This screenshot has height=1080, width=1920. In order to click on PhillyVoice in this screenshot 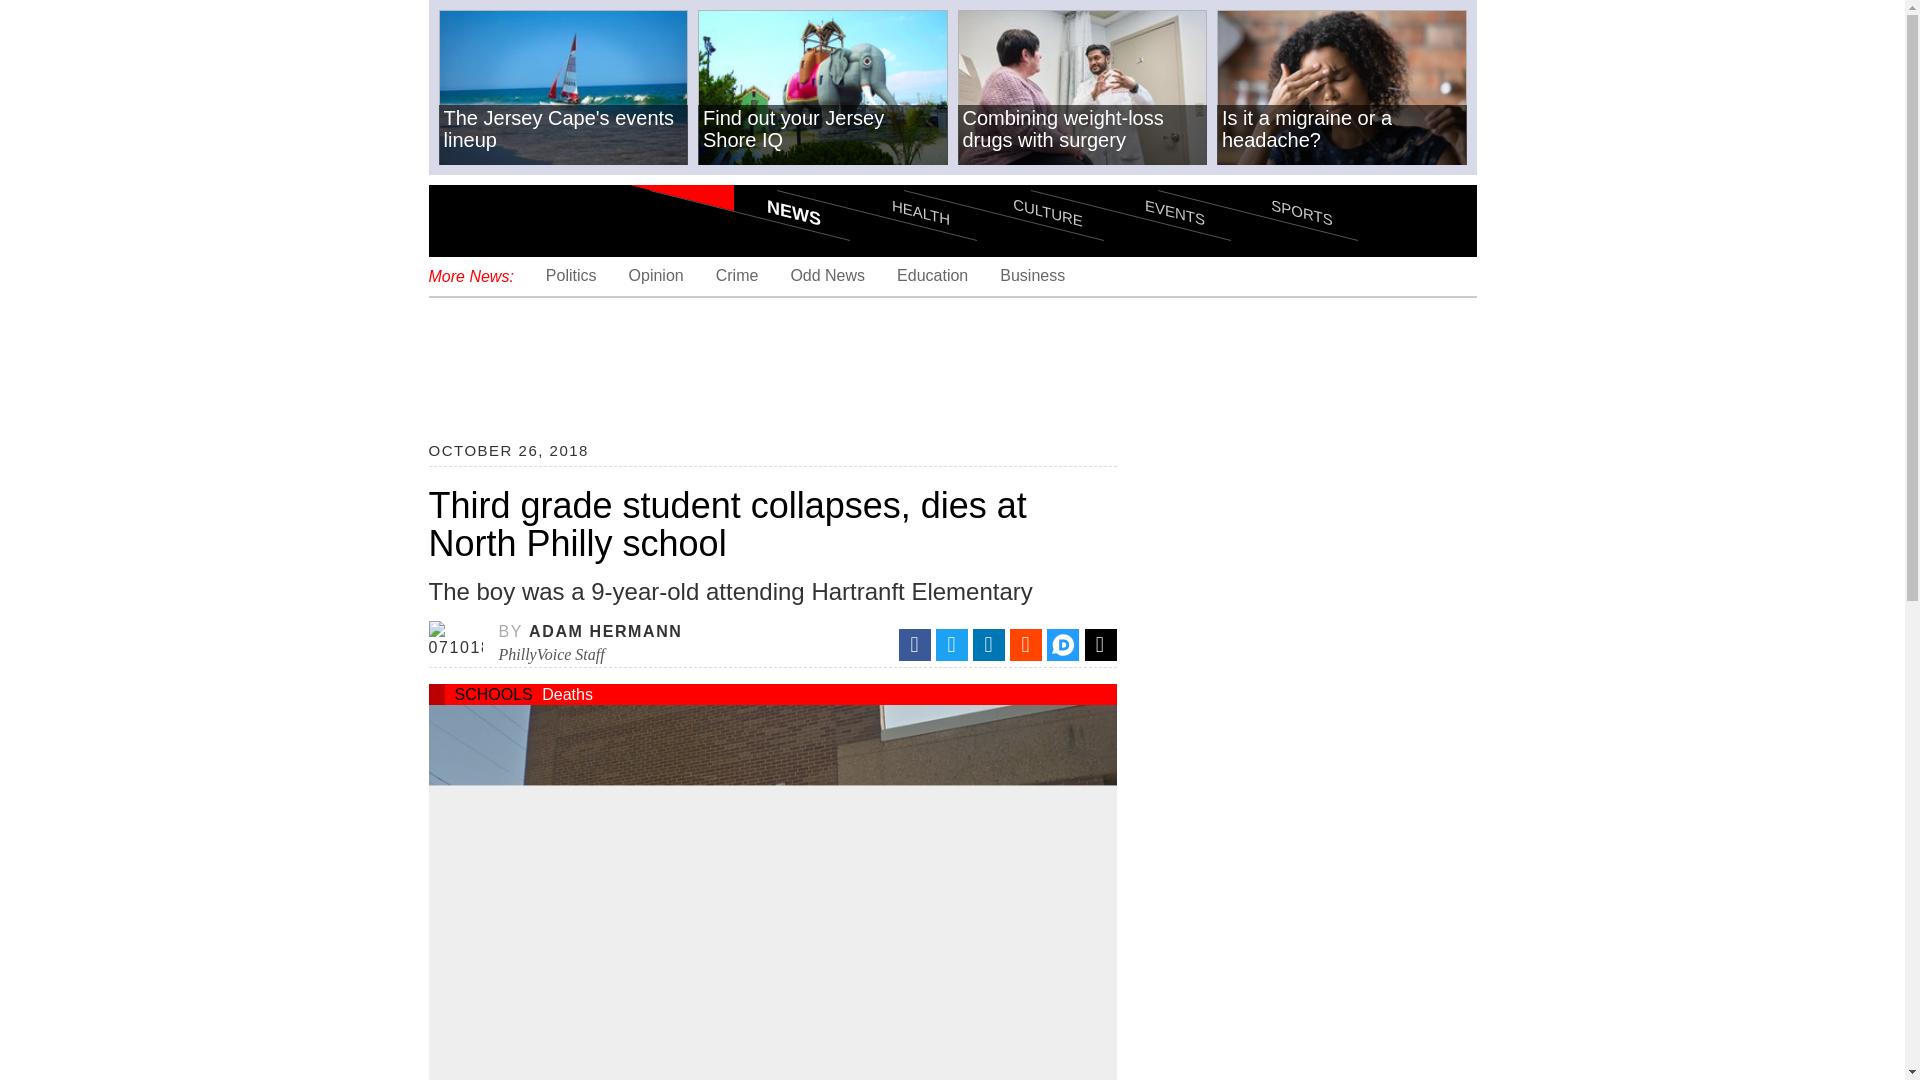, I will do `click(565, 219)`.